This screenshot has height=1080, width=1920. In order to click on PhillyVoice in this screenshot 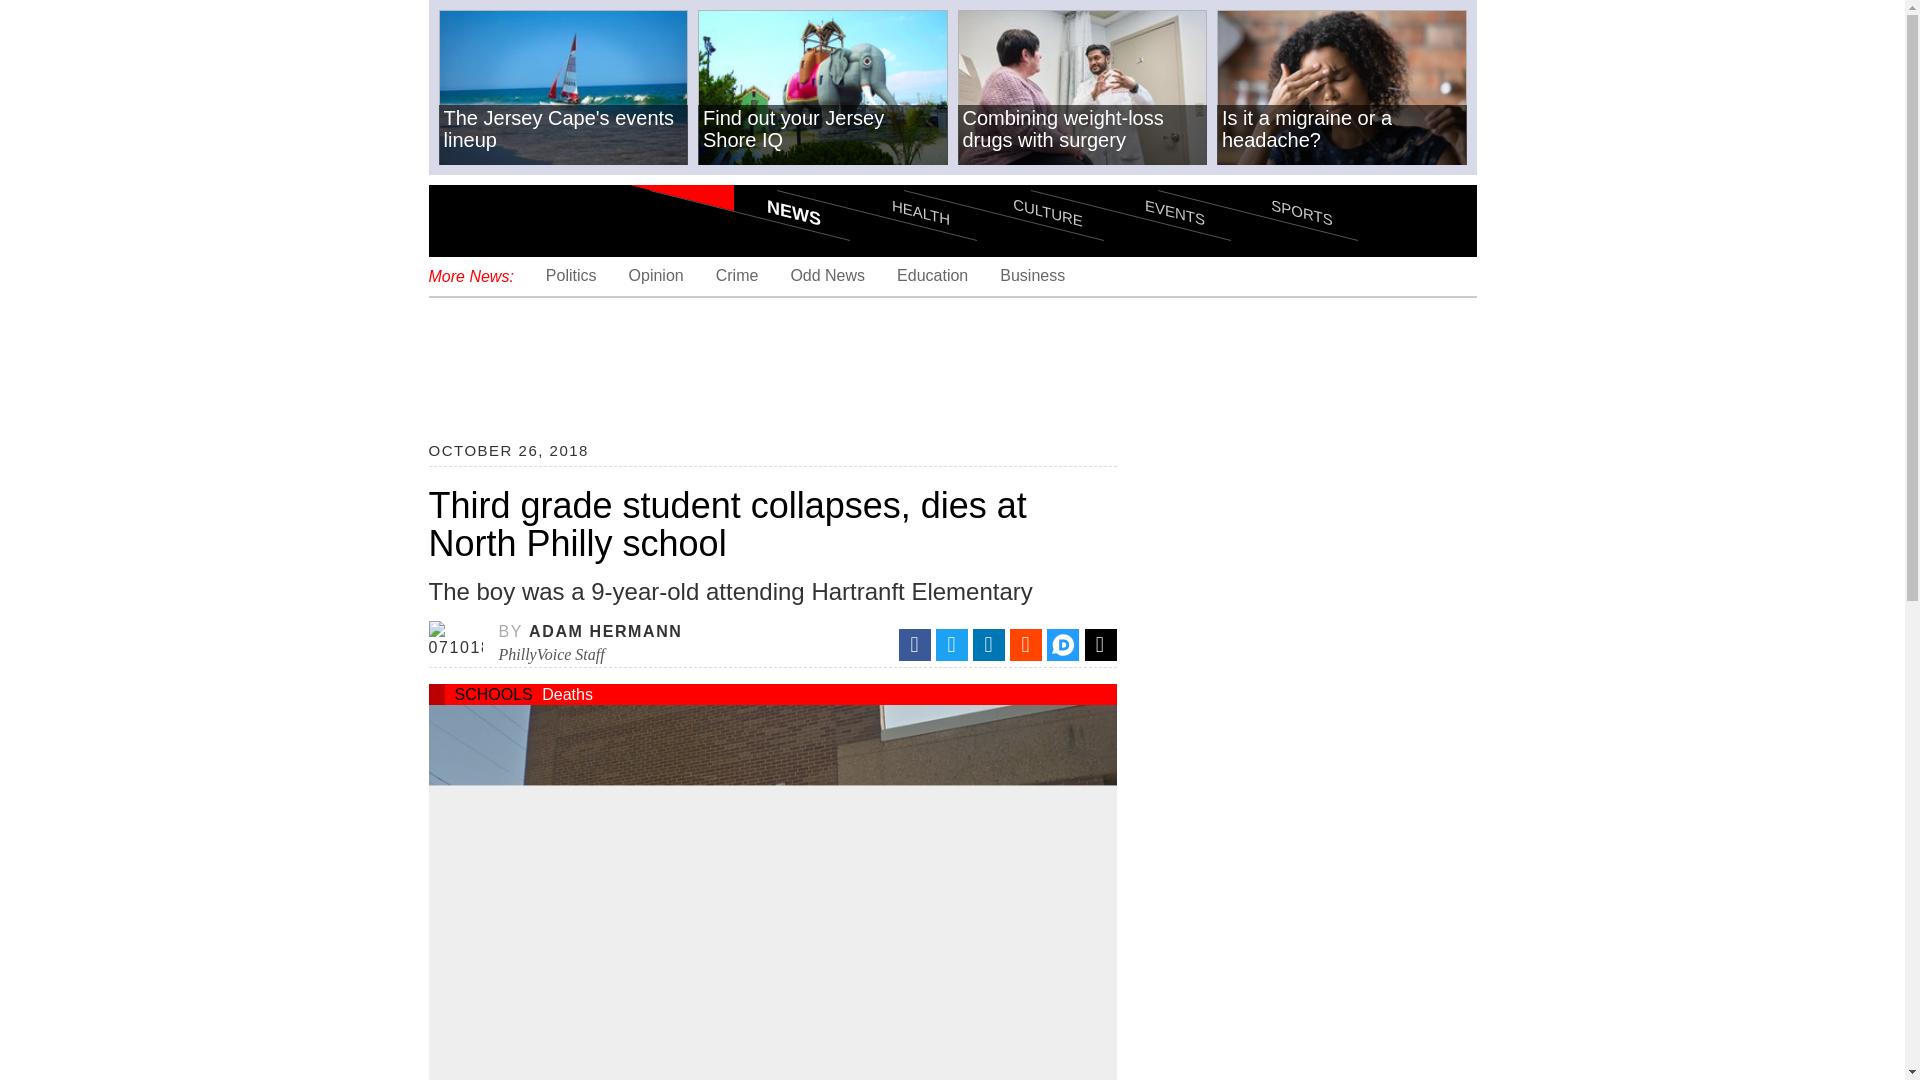, I will do `click(565, 219)`.